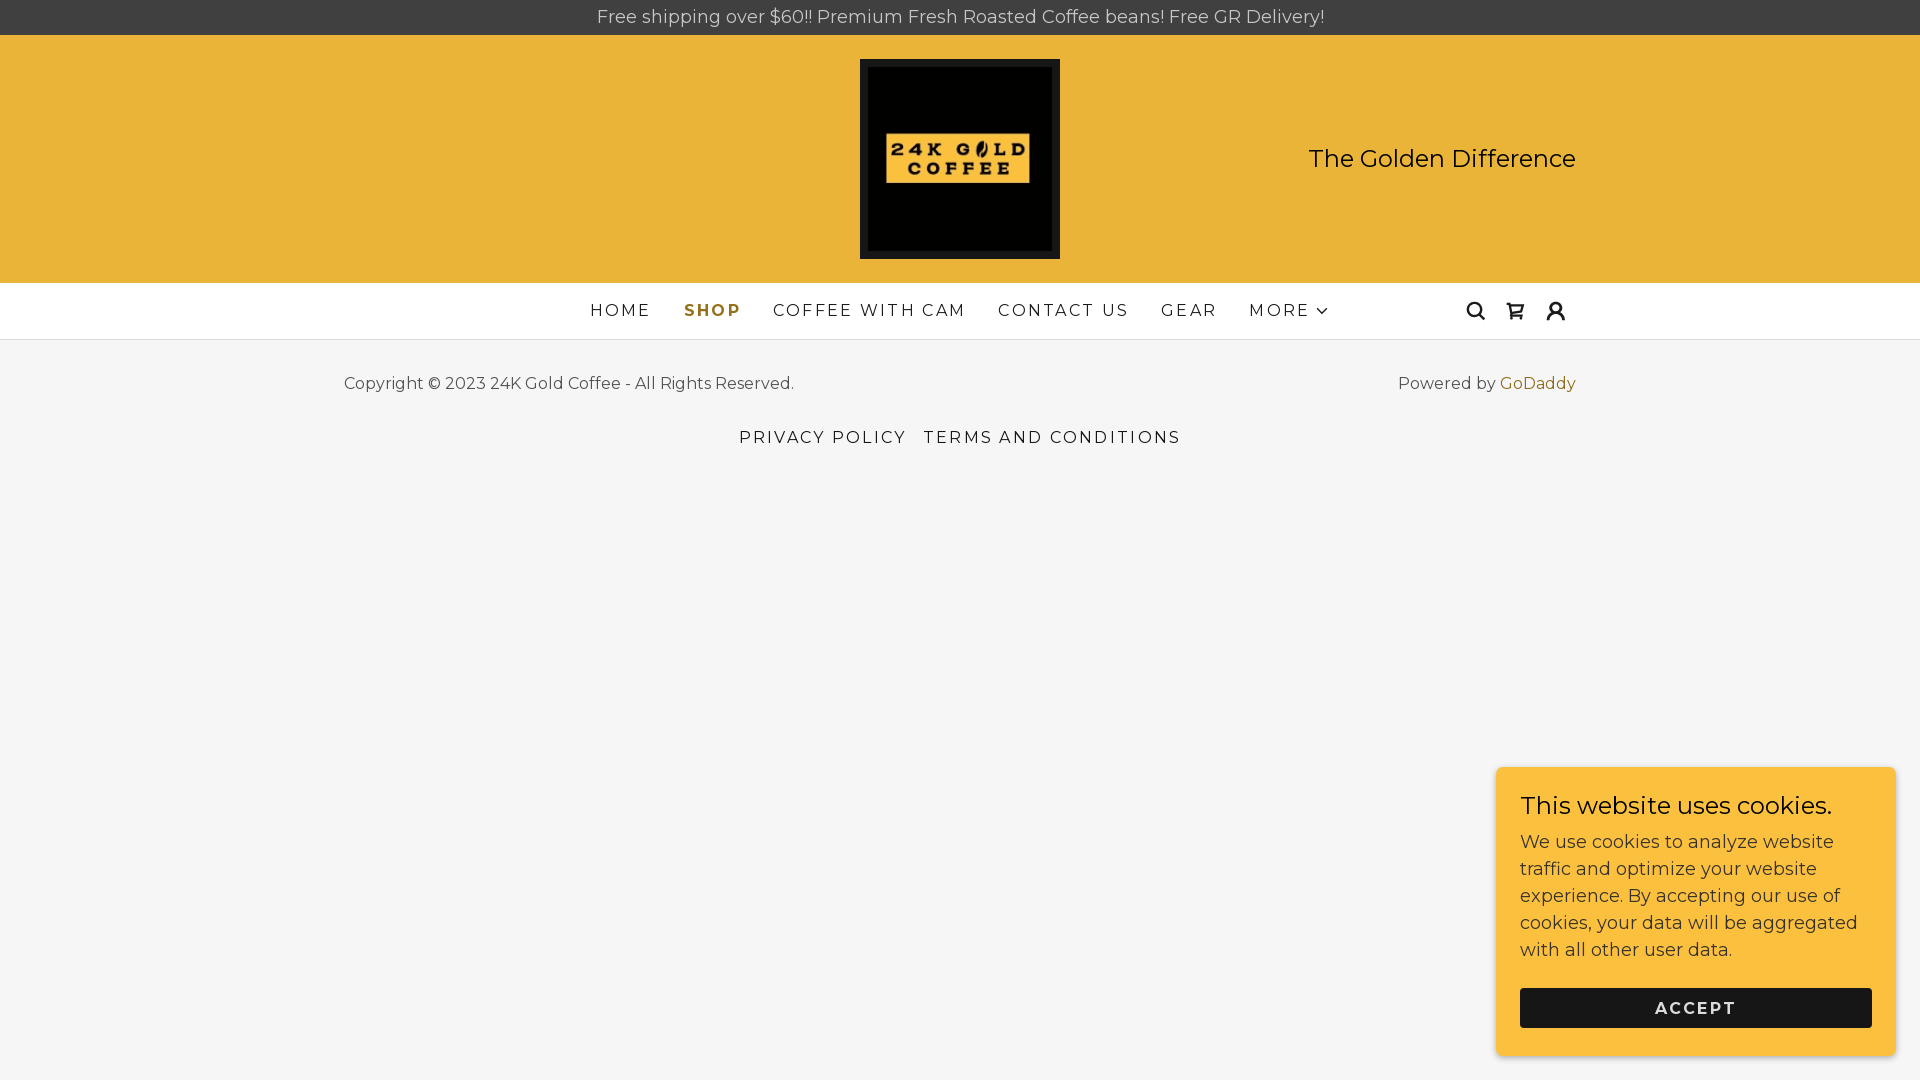 The height and width of the screenshot is (1080, 1920). Describe the element at coordinates (621, 311) in the screenshot. I see `HOME` at that location.